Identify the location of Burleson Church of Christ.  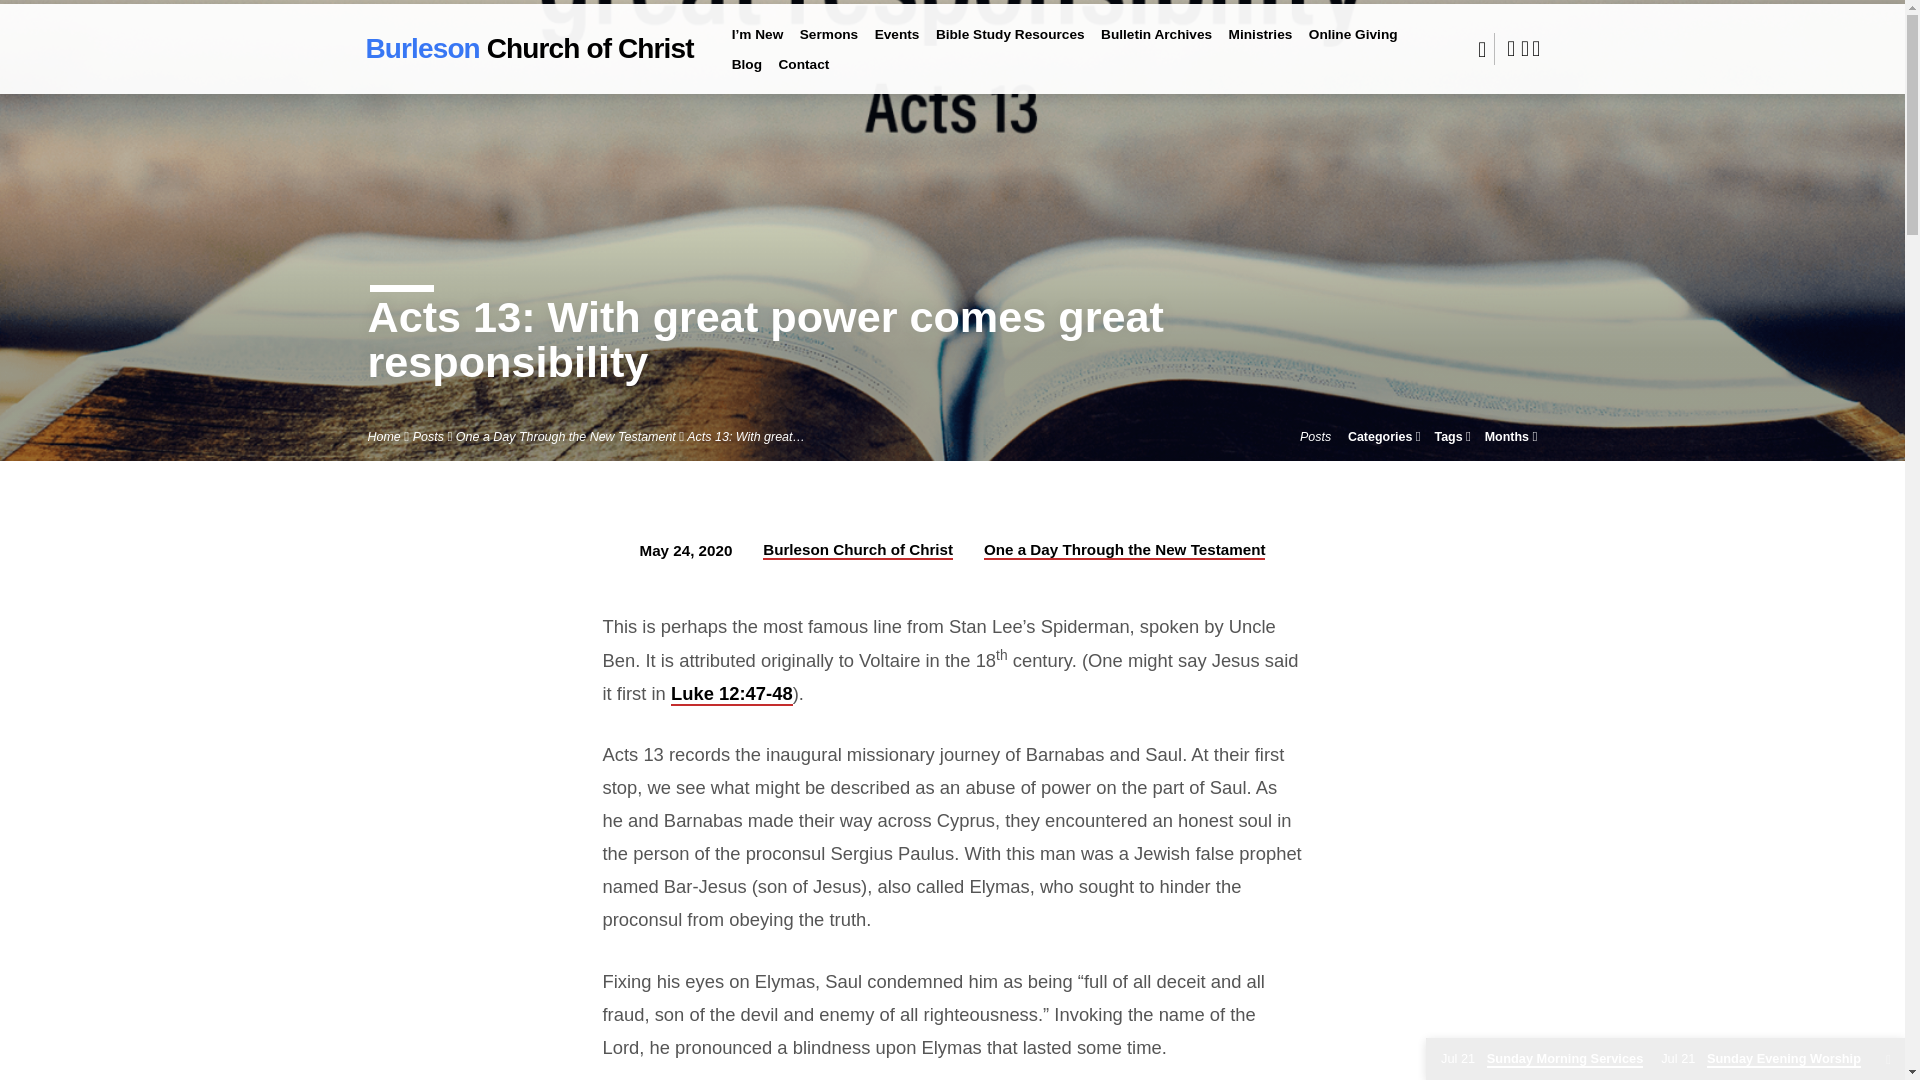
(530, 48).